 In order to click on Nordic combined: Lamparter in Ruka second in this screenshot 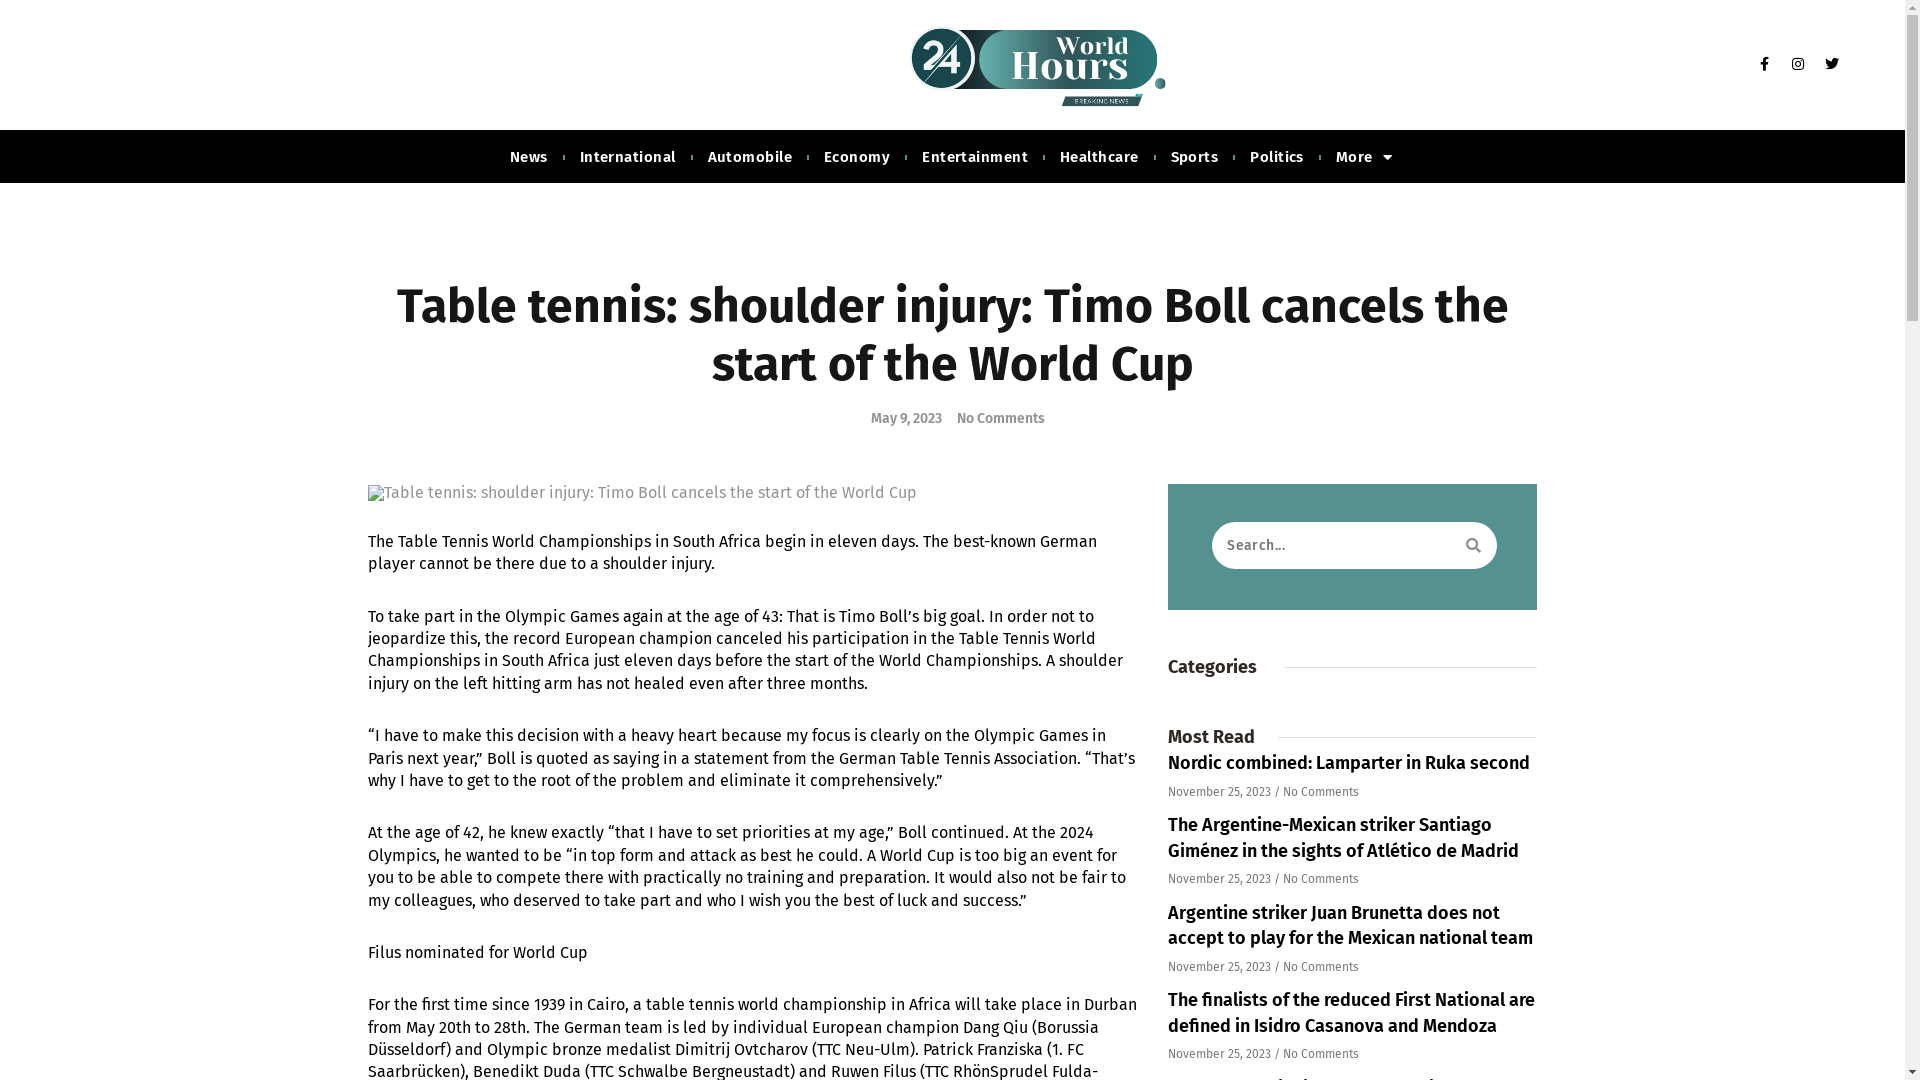, I will do `click(1349, 763)`.